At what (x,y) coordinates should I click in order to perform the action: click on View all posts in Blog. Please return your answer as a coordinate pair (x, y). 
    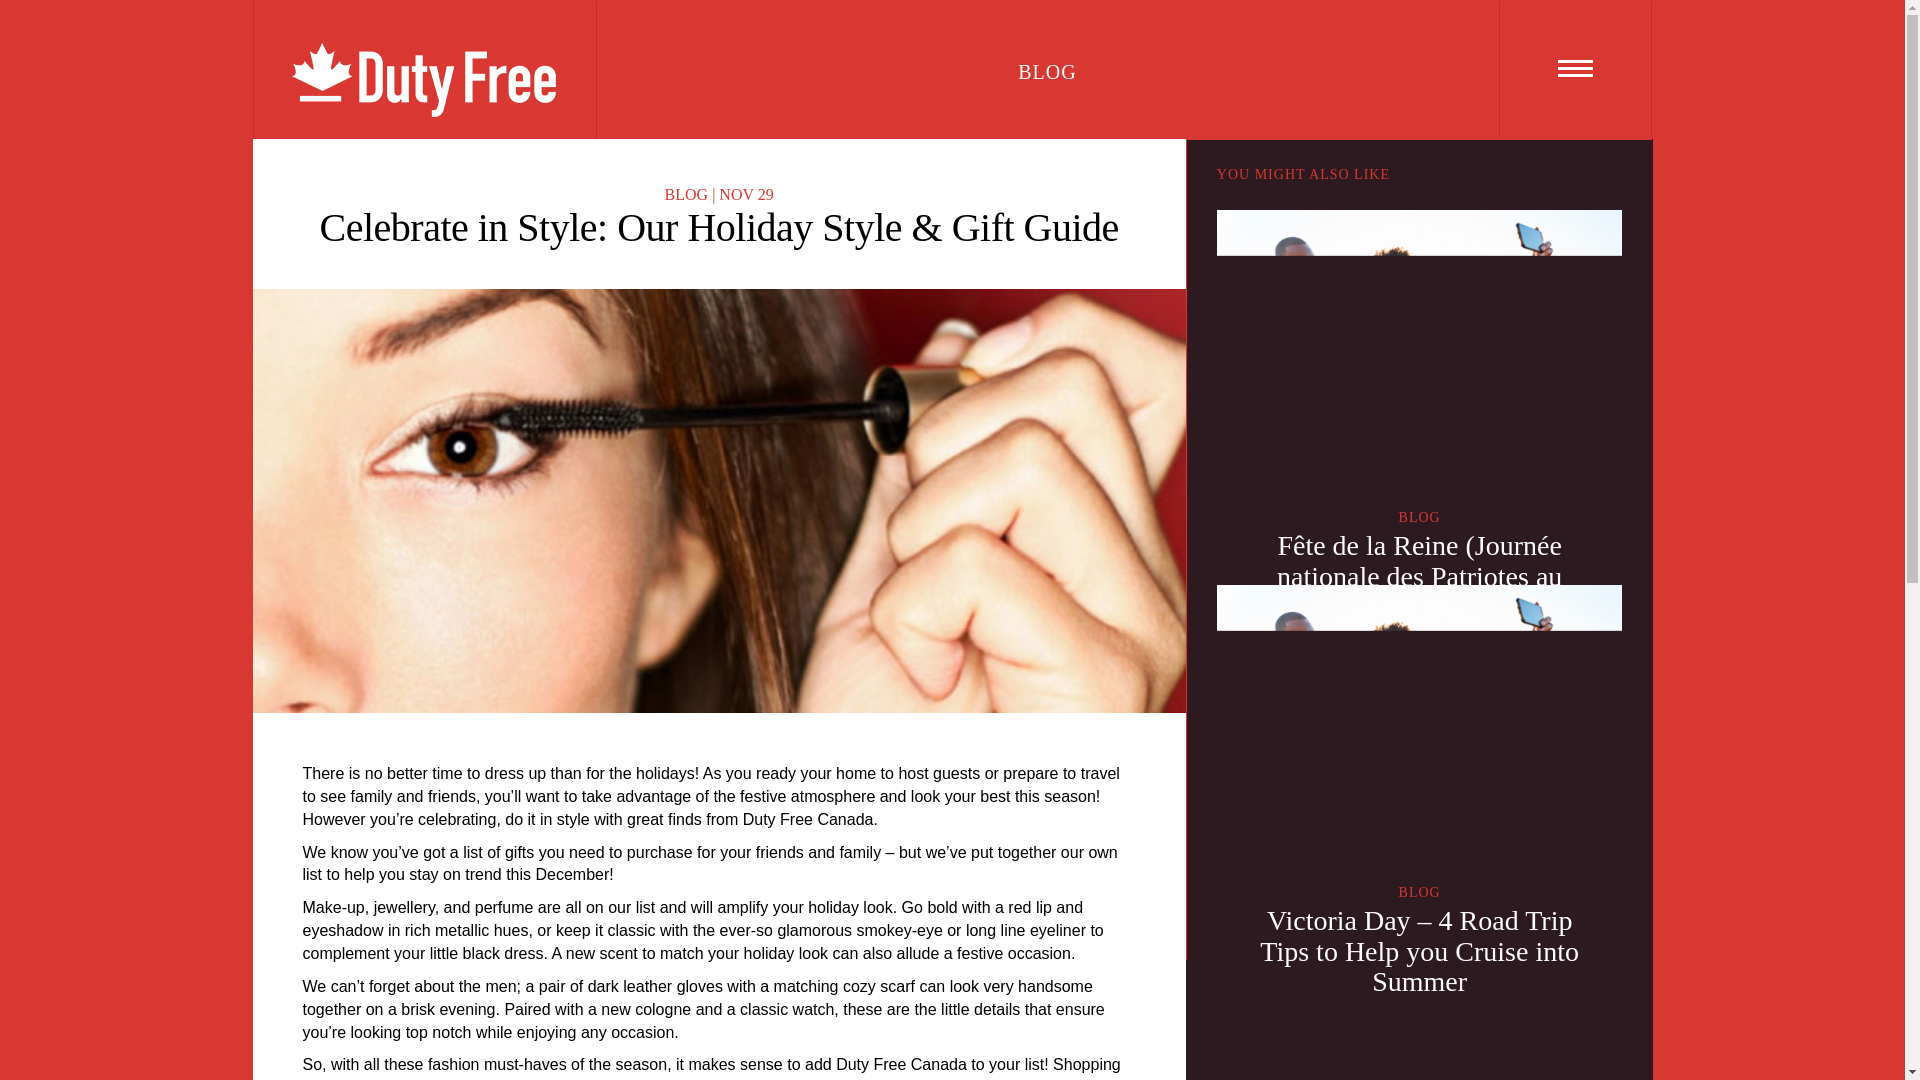
    Looking at the image, I should click on (1420, 516).